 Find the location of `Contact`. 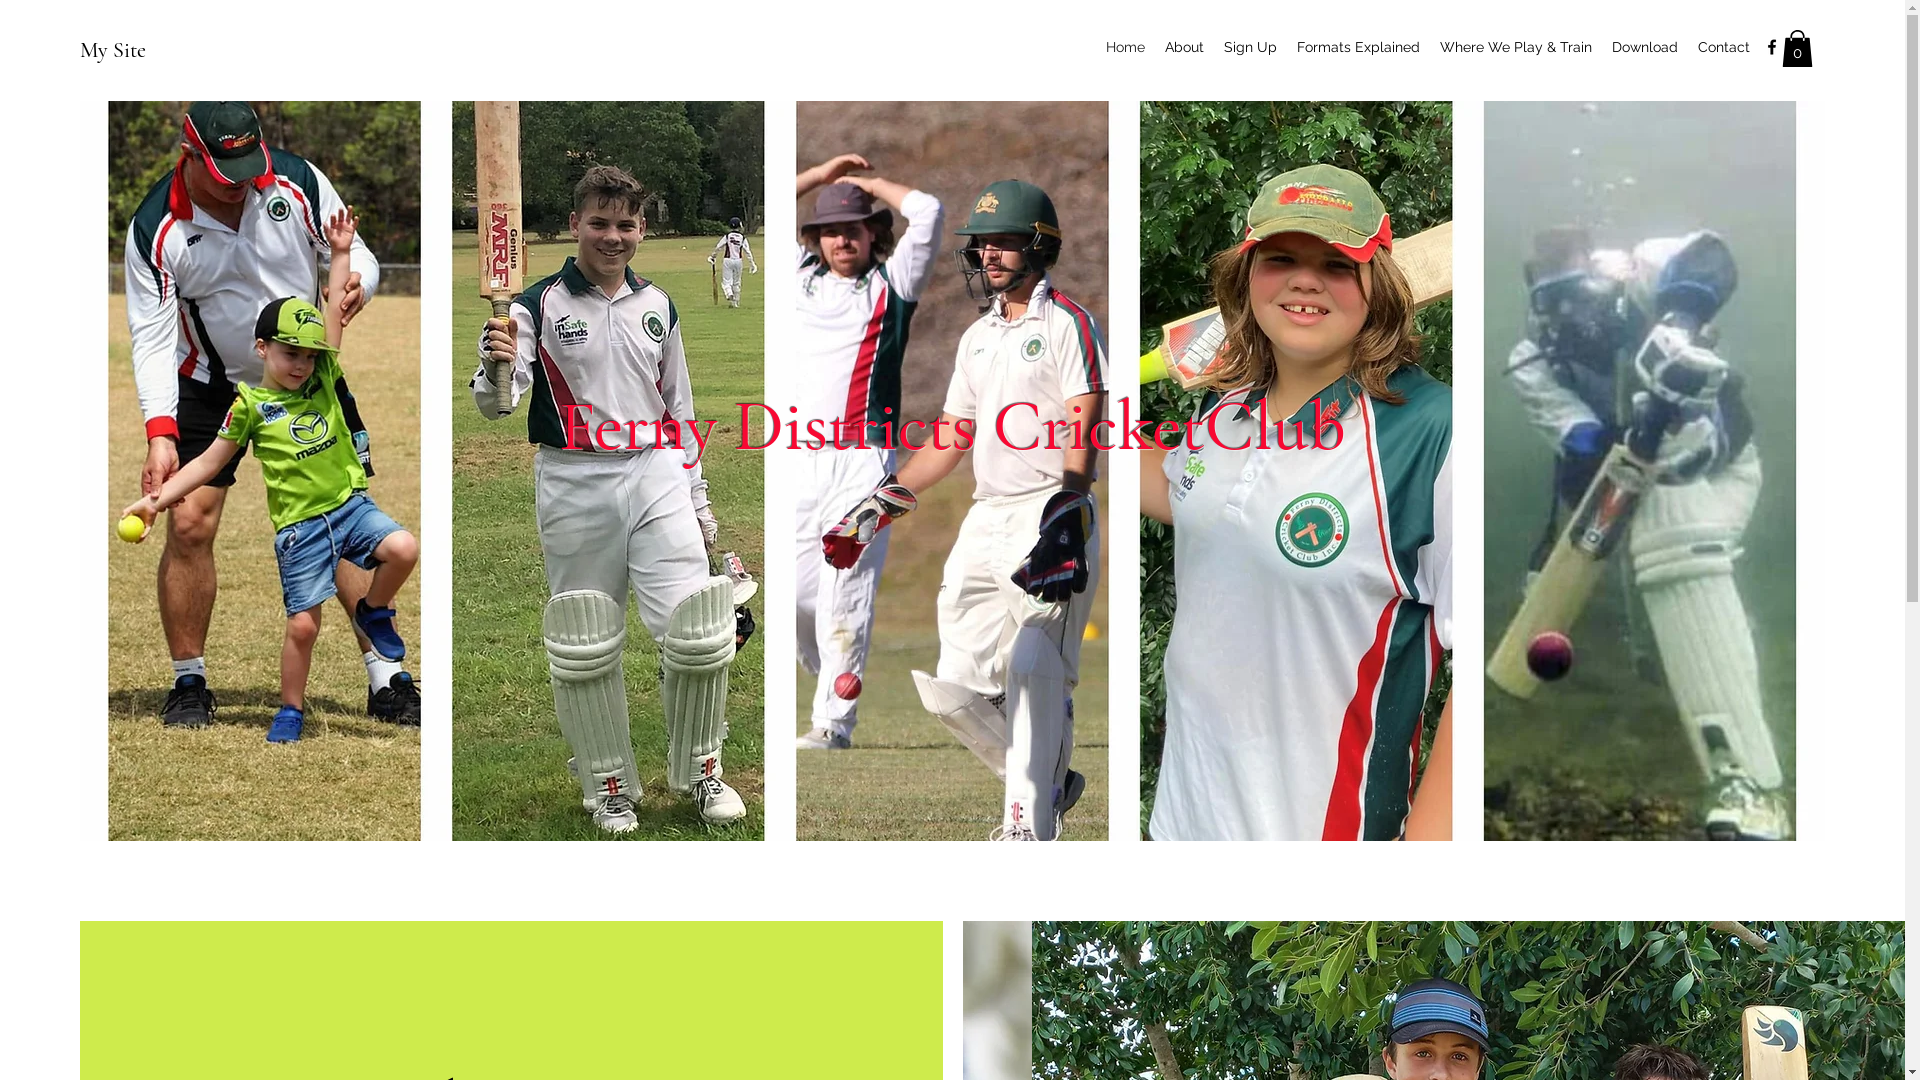

Contact is located at coordinates (1724, 47).